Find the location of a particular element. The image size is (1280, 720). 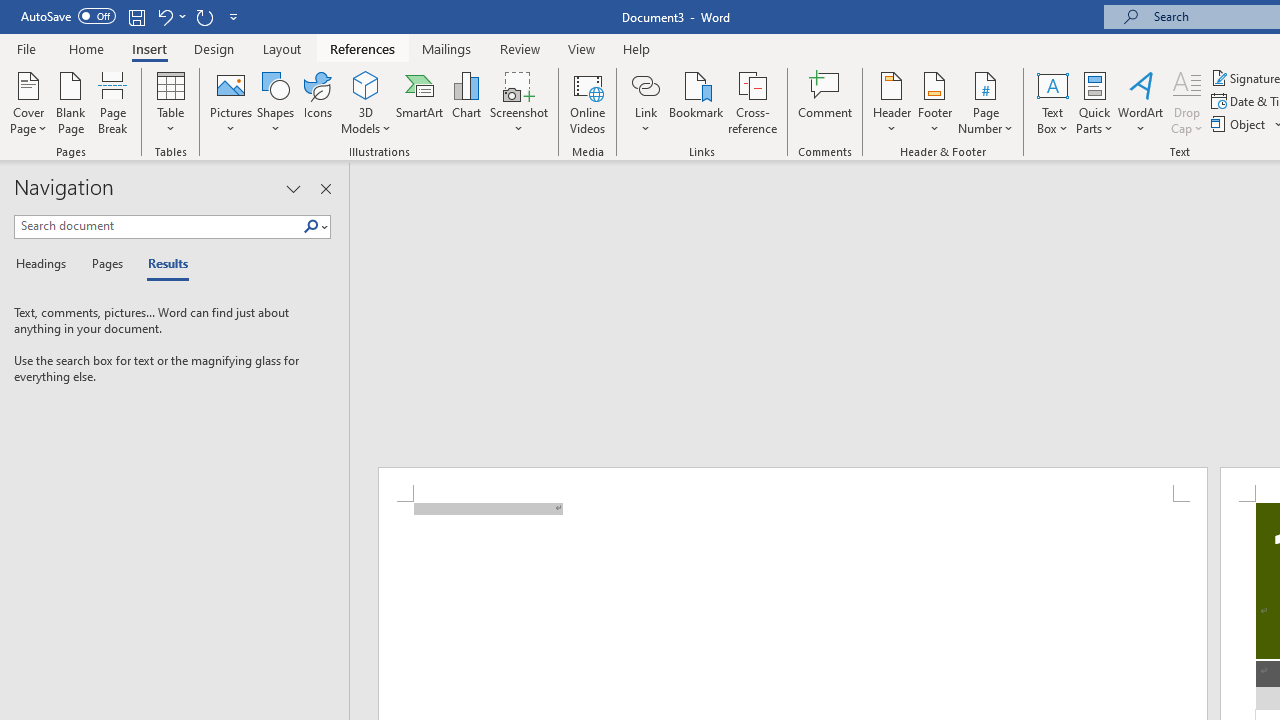

Page Number is located at coordinates (986, 102).